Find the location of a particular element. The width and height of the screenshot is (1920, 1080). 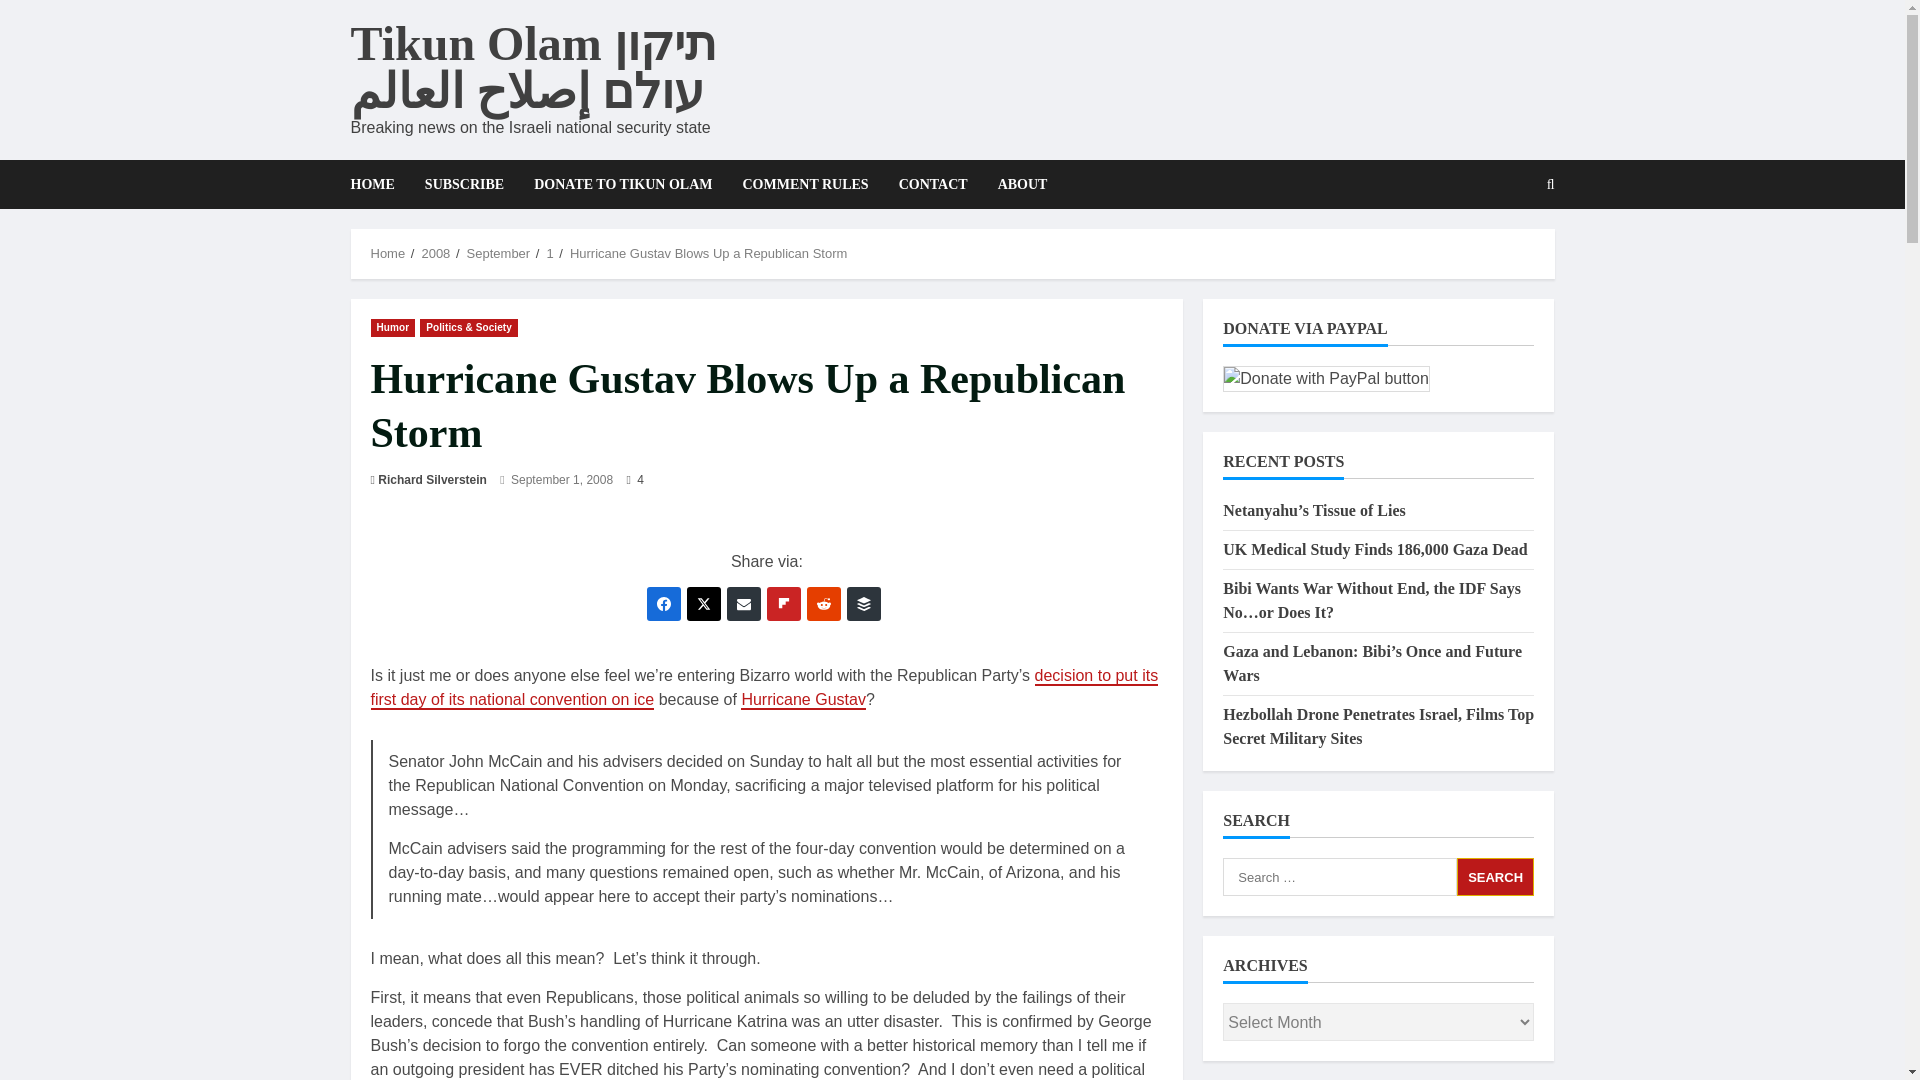

PayPal - The safer, easier way to pay online! is located at coordinates (1326, 379).